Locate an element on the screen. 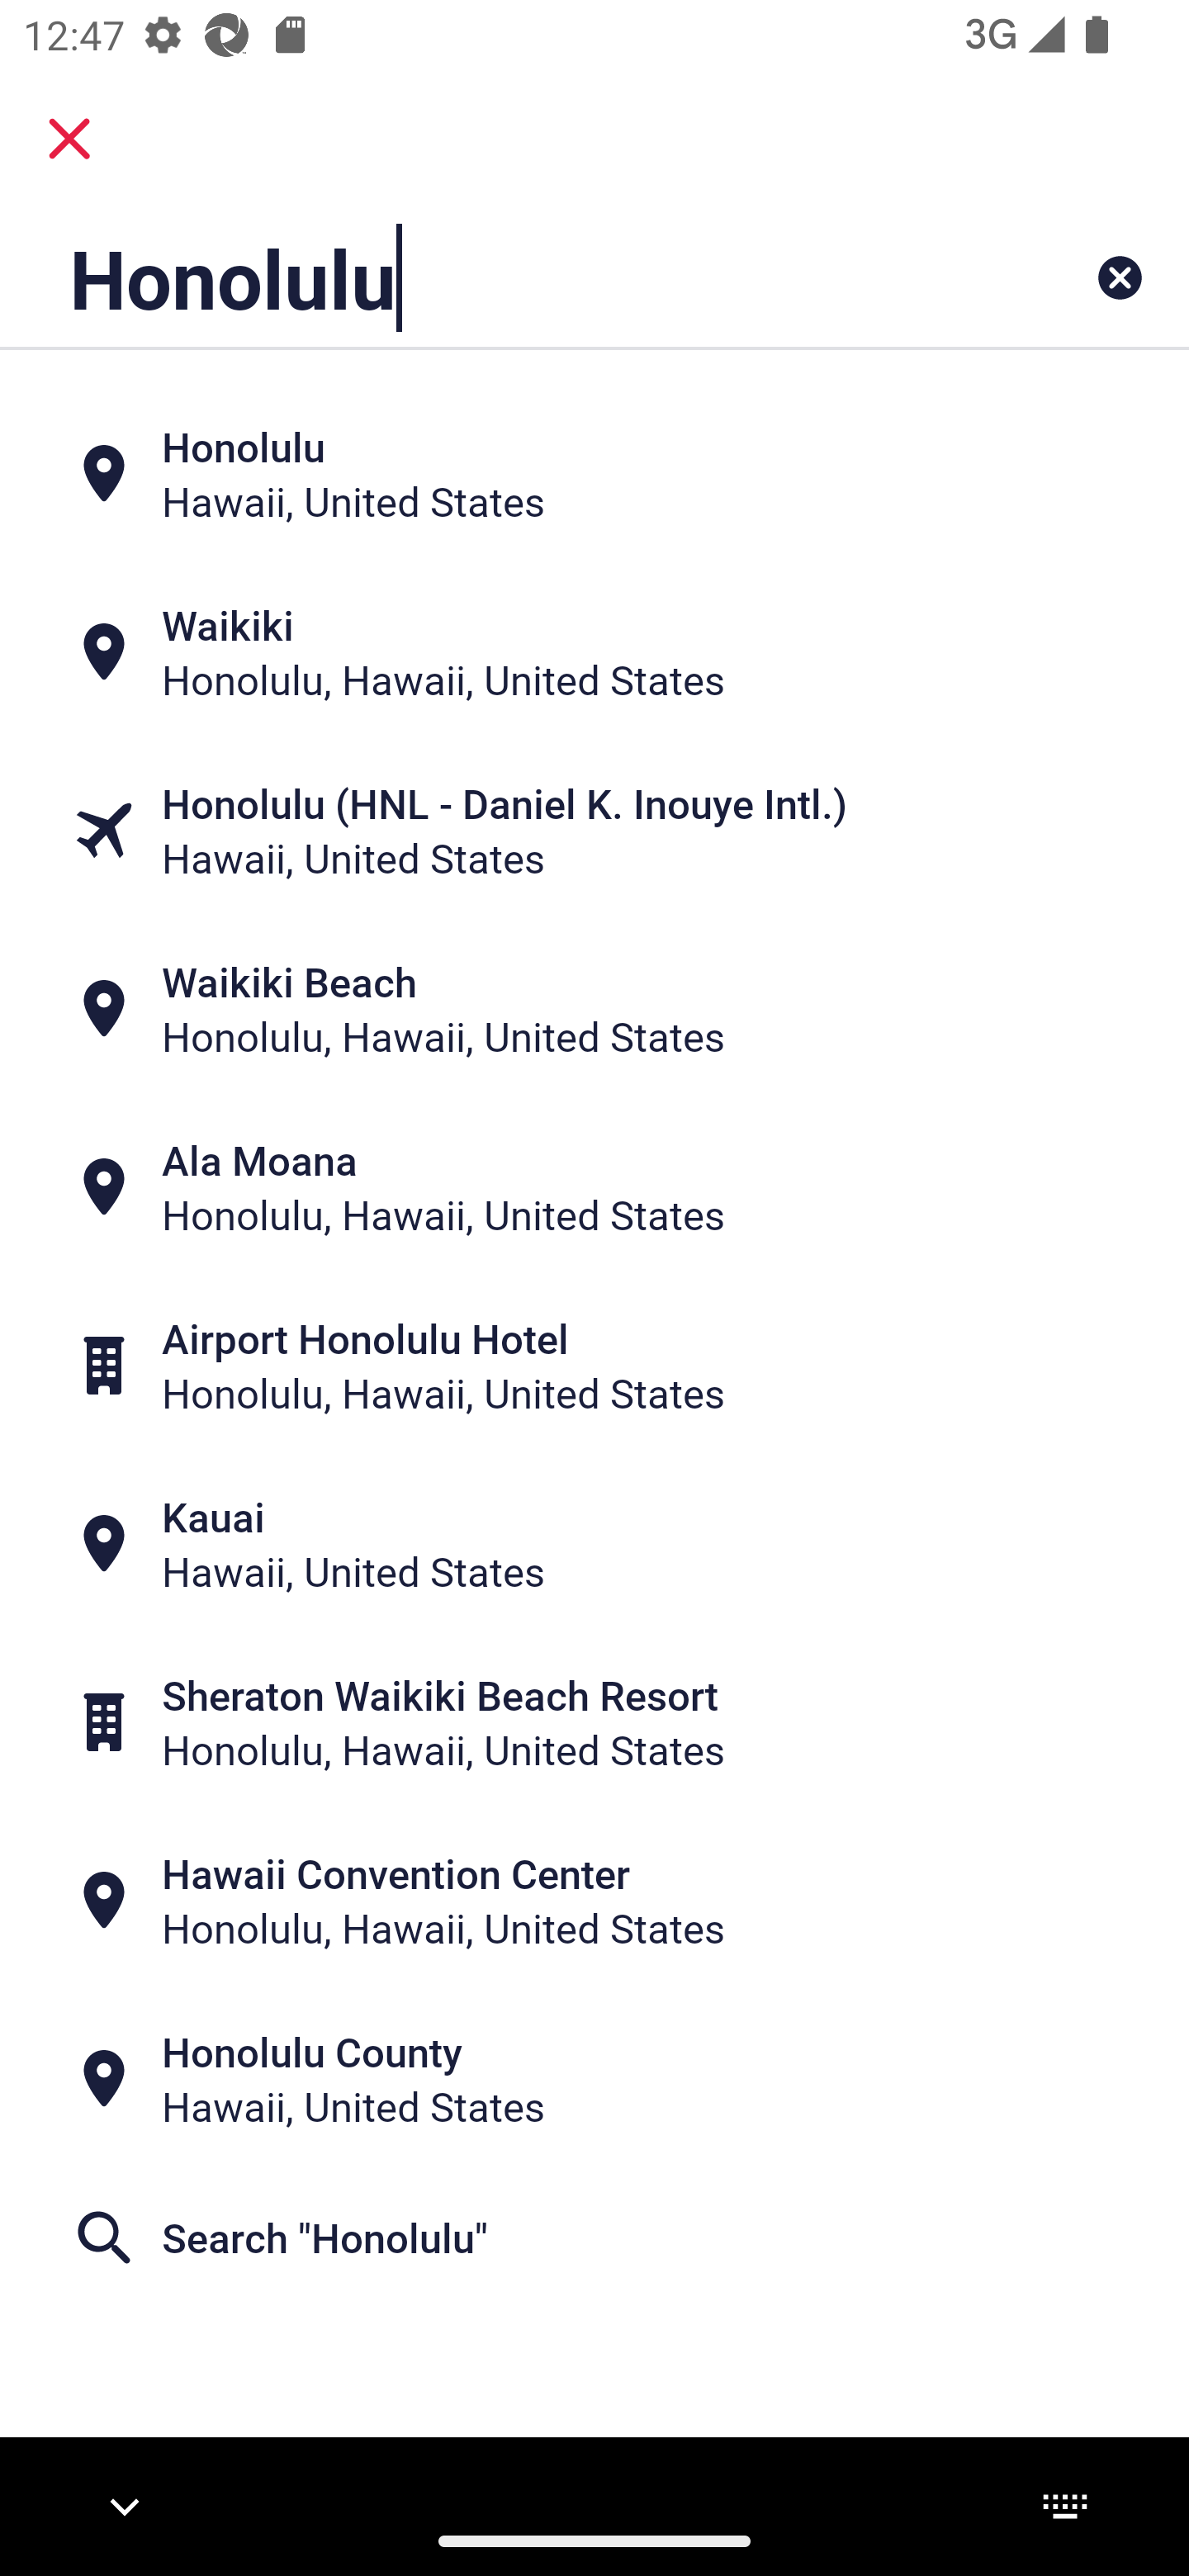  Honolulu Hawaii, United States is located at coordinates (594, 474).